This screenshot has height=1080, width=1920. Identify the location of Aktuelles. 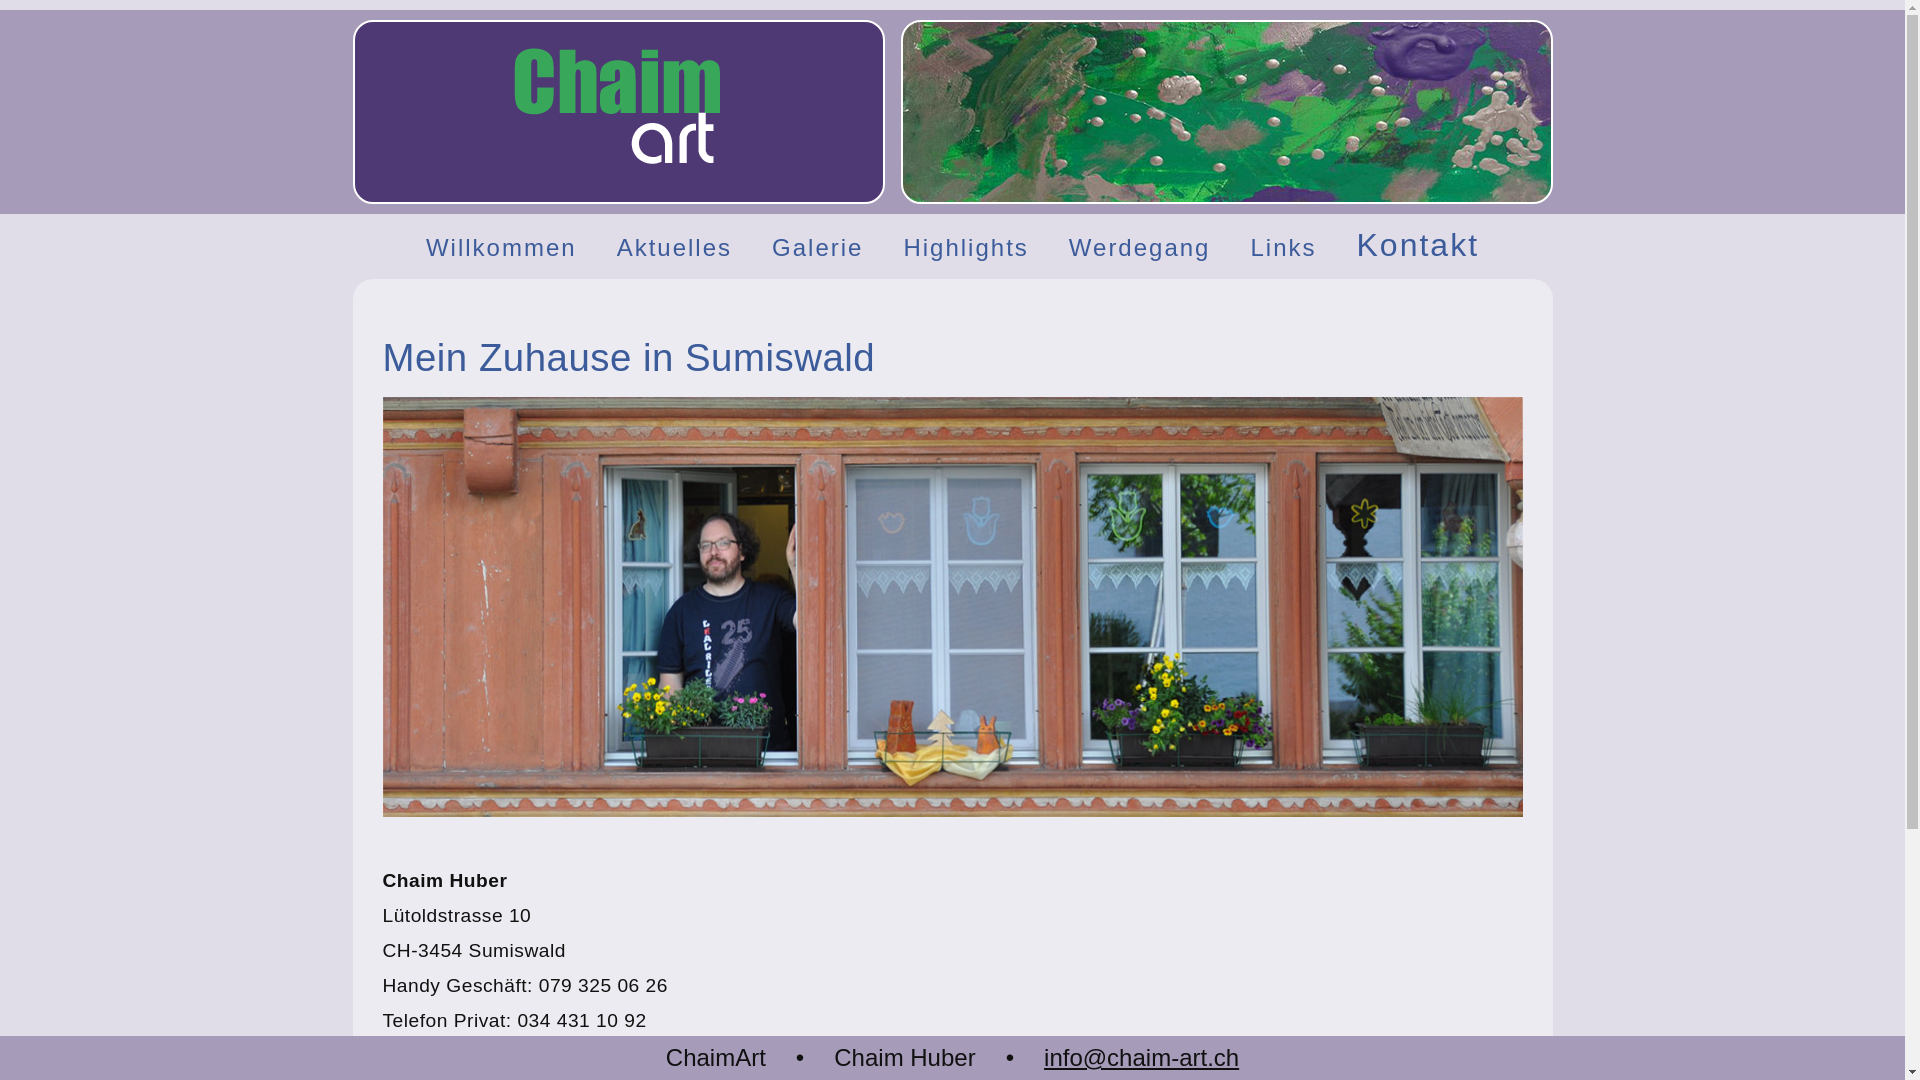
(674, 246).